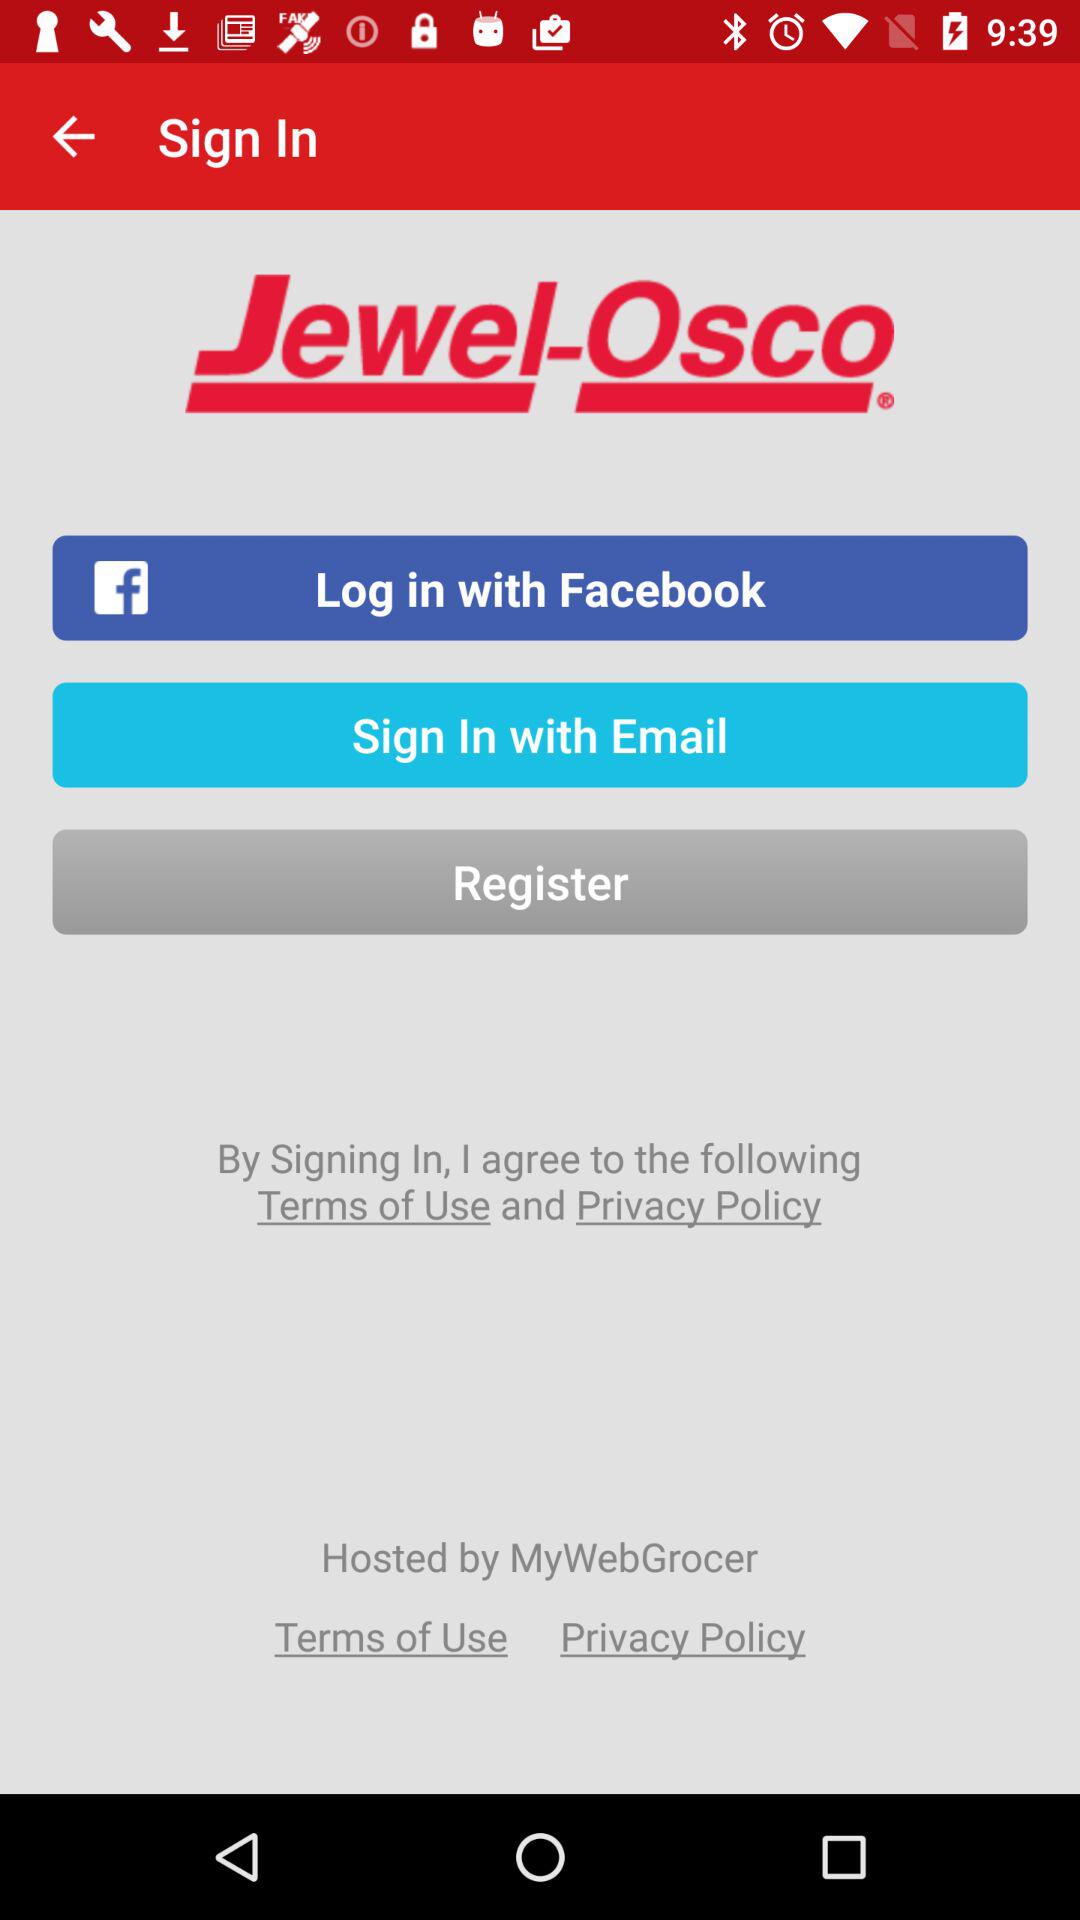 This screenshot has height=1920, width=1080. What do you see at coordinates (539, 1180) in the screenshot?
I see `turn on icon above the hosted by mywebgrocer` at bounding box center [539, 1180].